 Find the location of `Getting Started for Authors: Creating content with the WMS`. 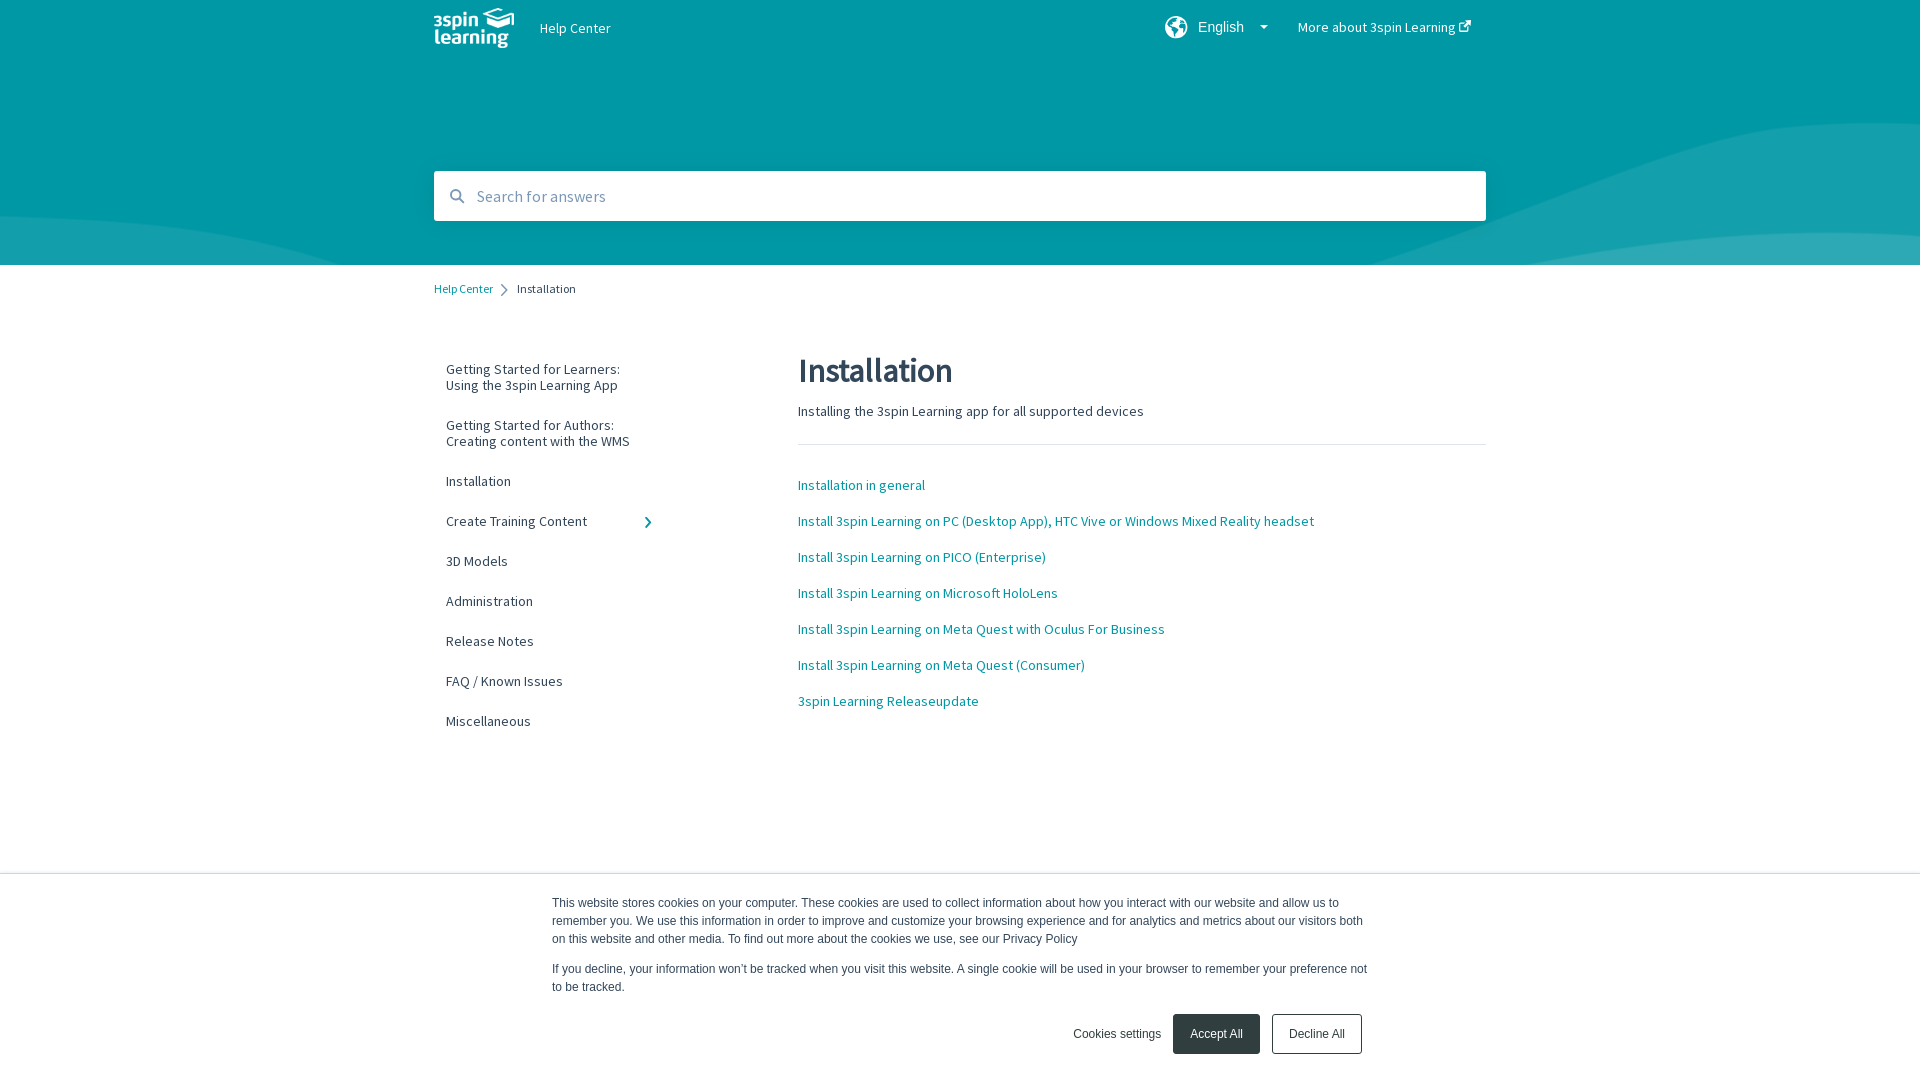

Getting Started for Authors: Creating content with the WMS is located at coordinates (554, 433).